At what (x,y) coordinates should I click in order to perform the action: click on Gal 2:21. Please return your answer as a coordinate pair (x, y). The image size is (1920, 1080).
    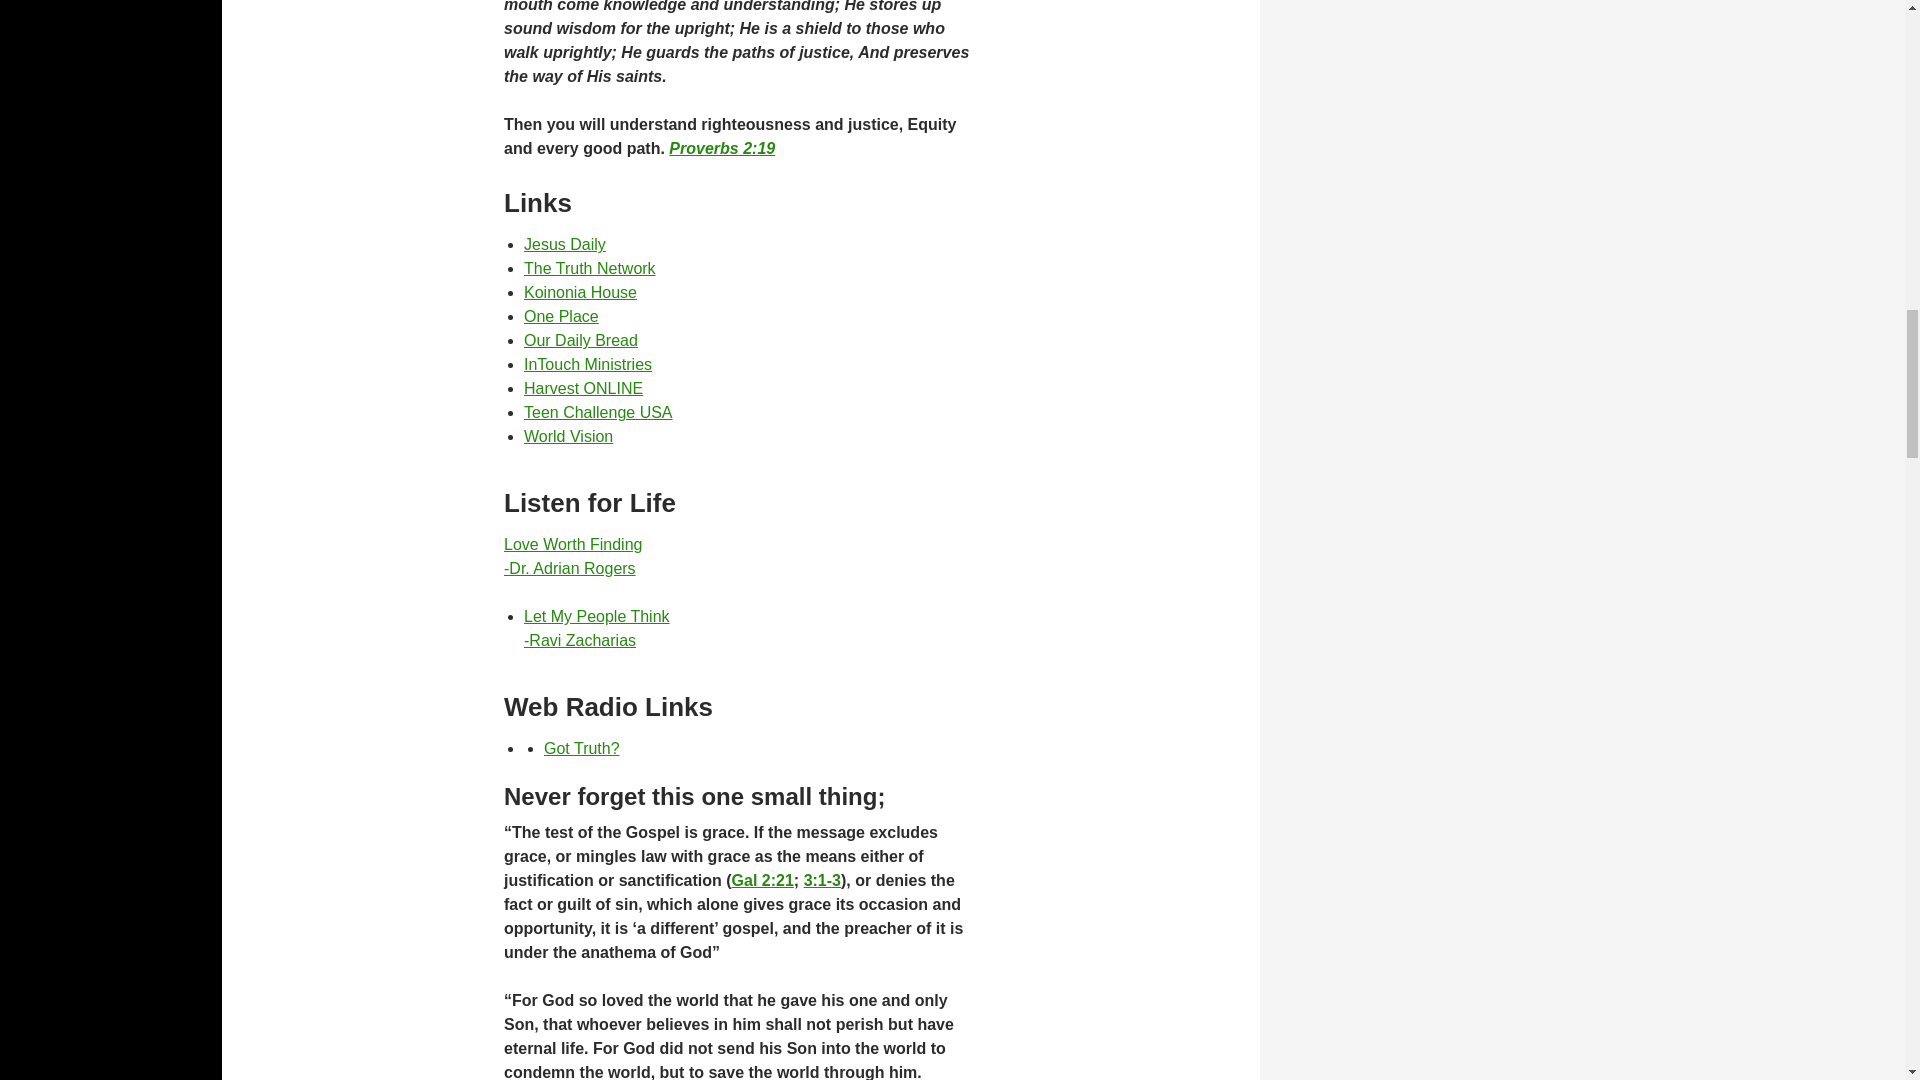
    Looking at the image, I should click on (762, 880).